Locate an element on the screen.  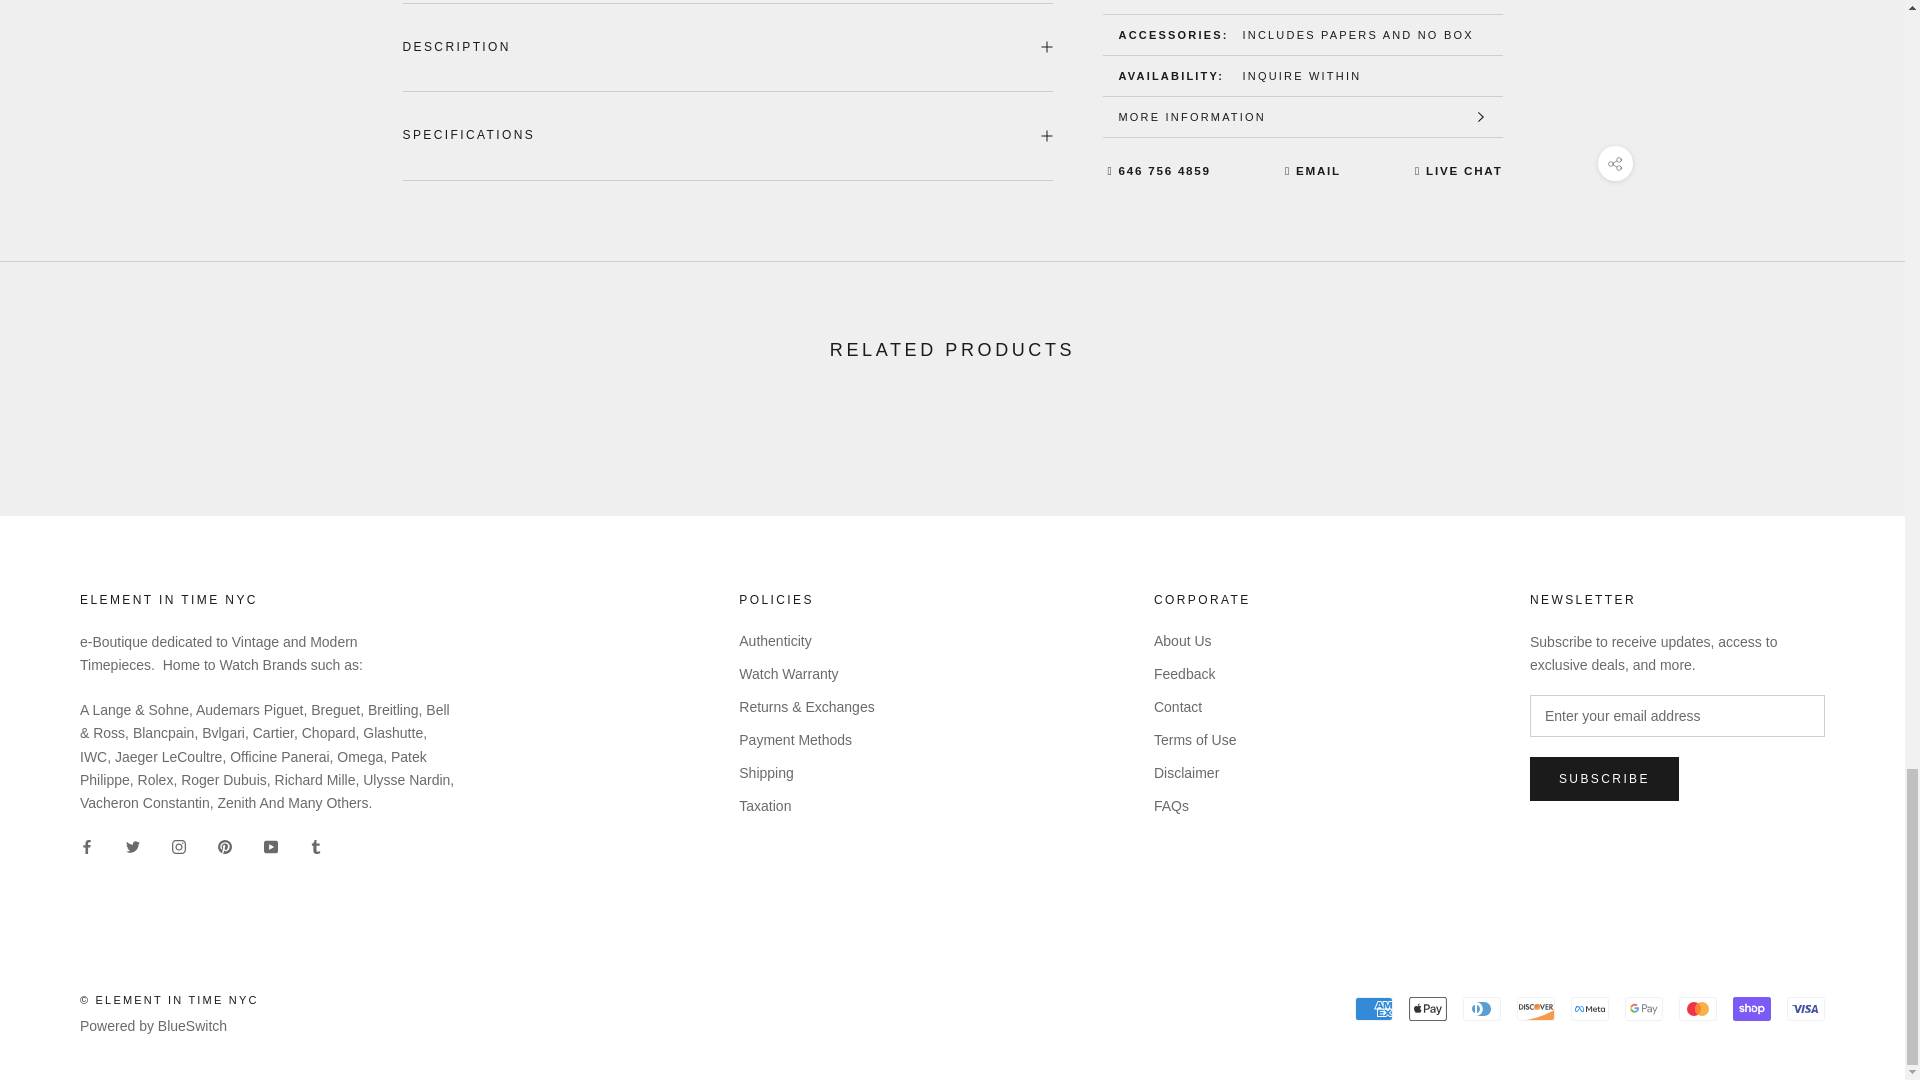
Apple Pay is located at coordinates (1428, 1008).